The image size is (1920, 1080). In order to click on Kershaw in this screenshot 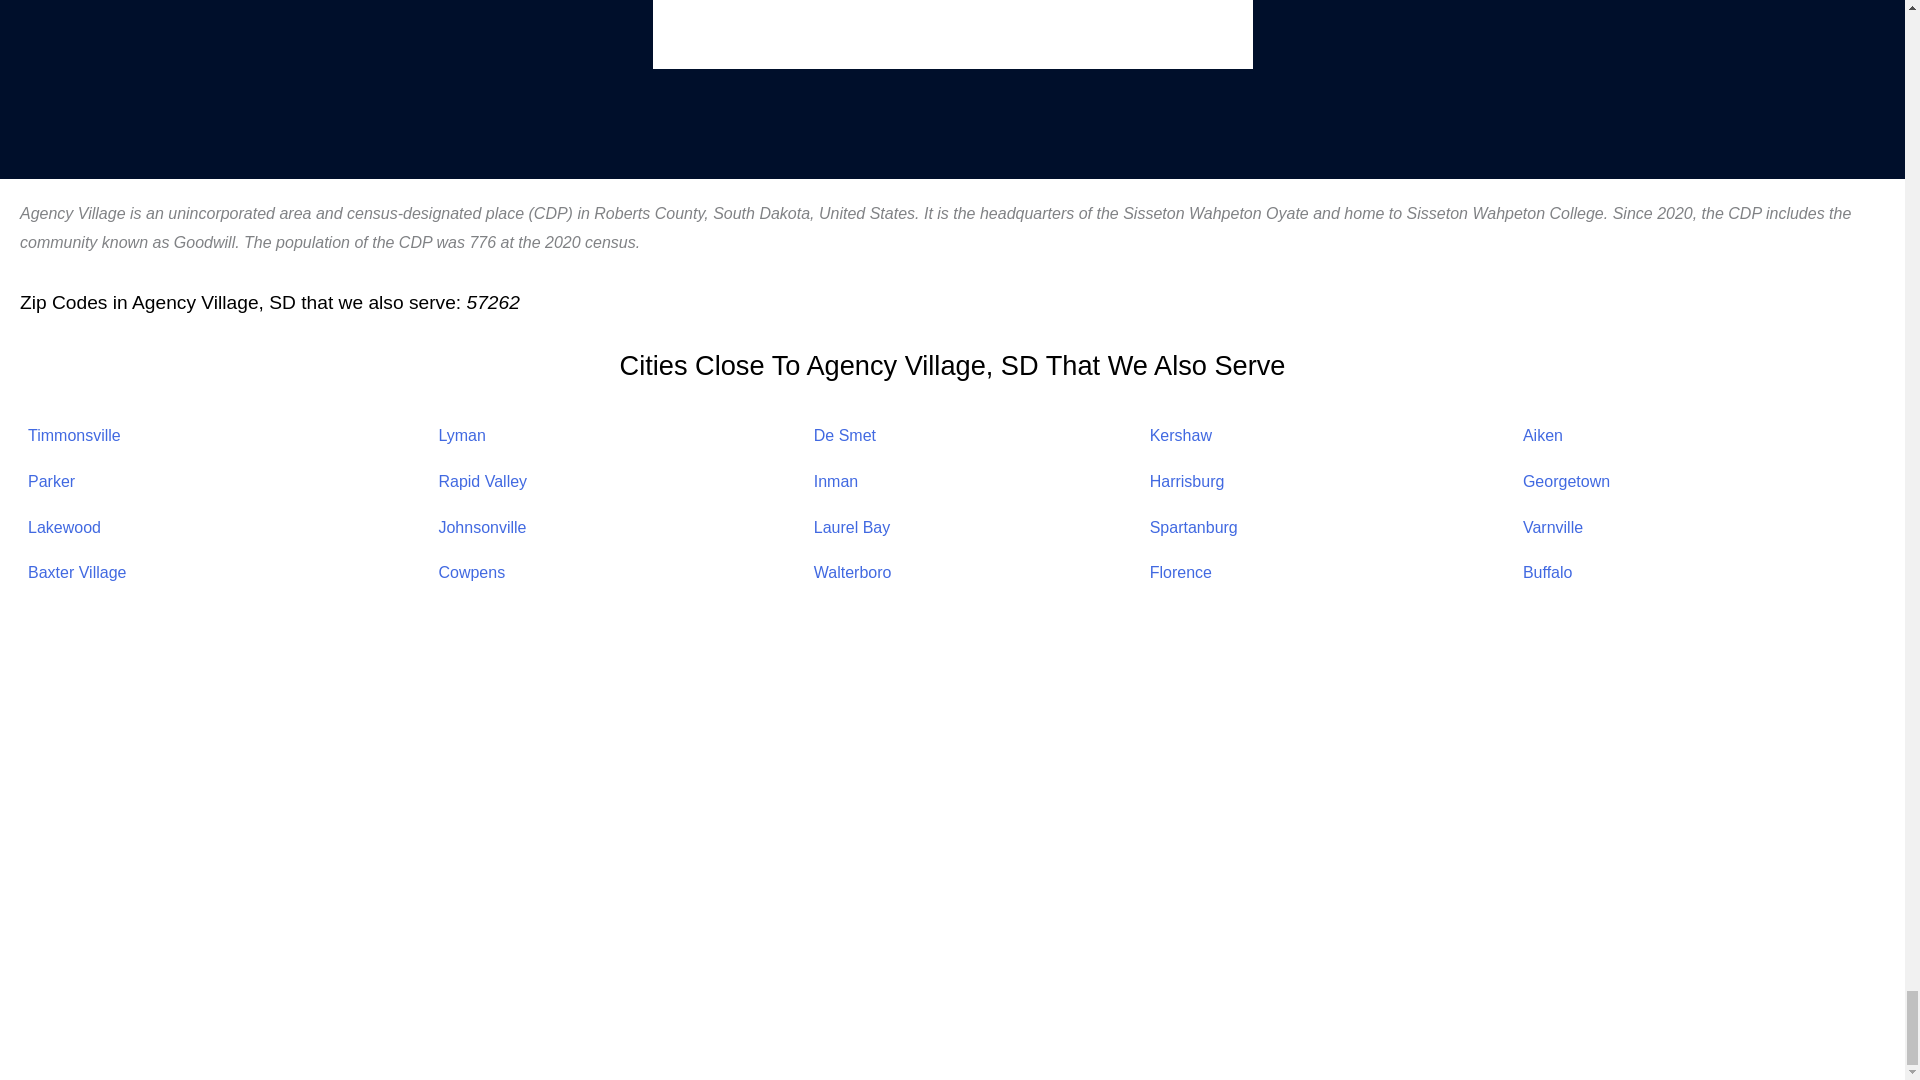, I will do `click(1180, 434)`.